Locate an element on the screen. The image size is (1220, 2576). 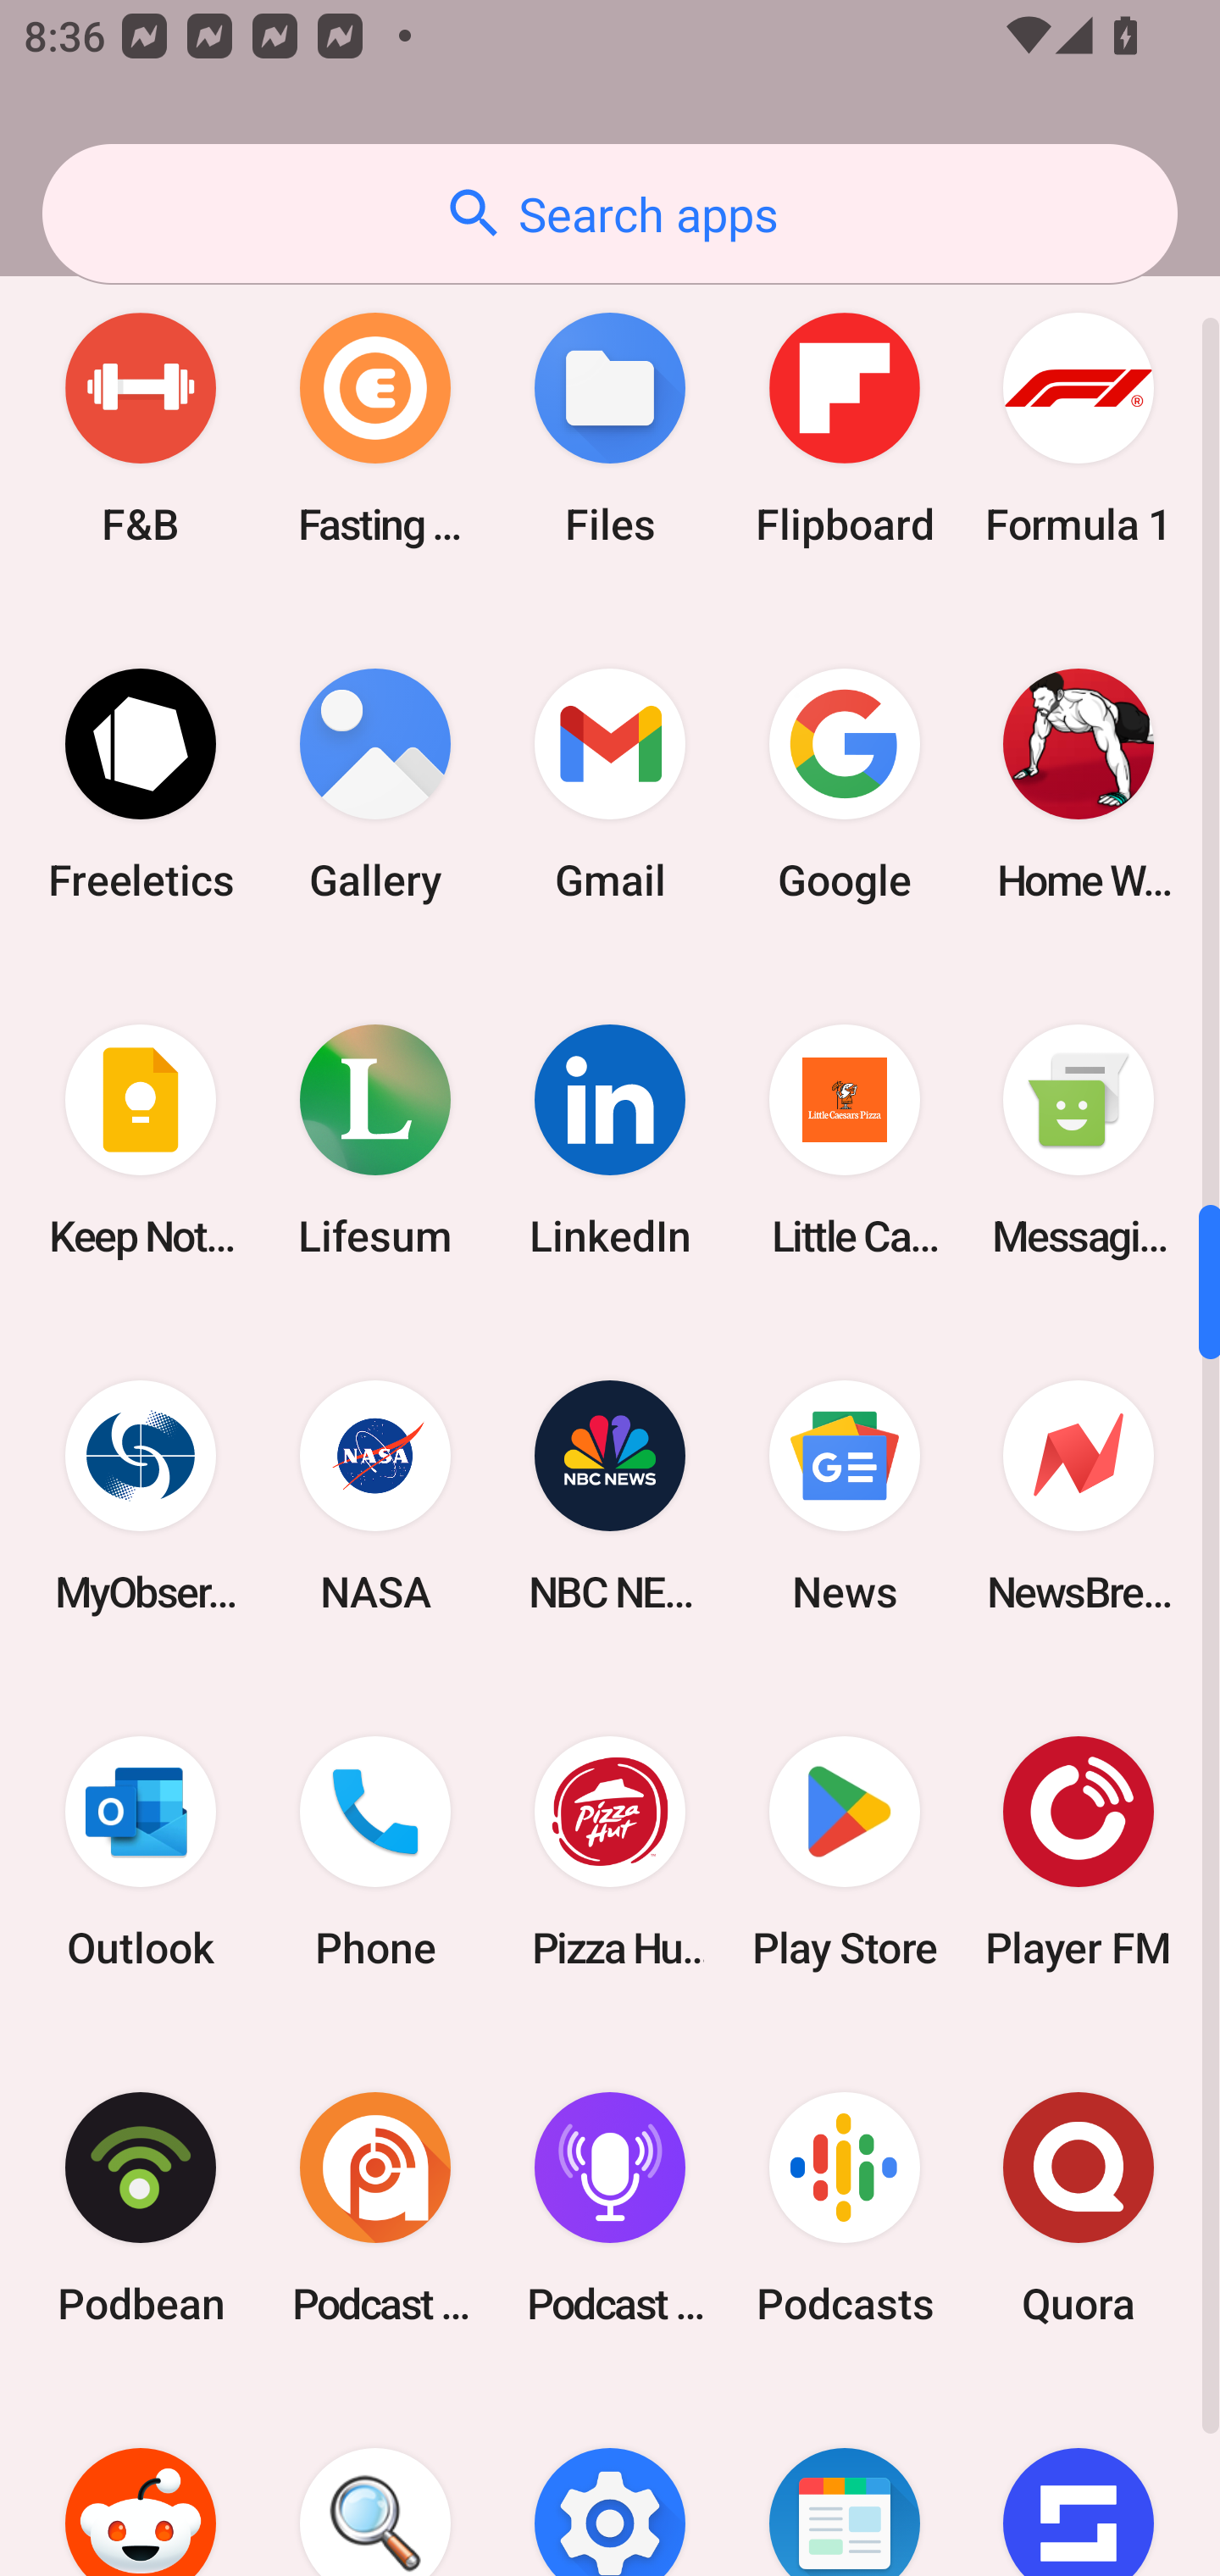
Fasting Coach is located at coordinates (375, 429).